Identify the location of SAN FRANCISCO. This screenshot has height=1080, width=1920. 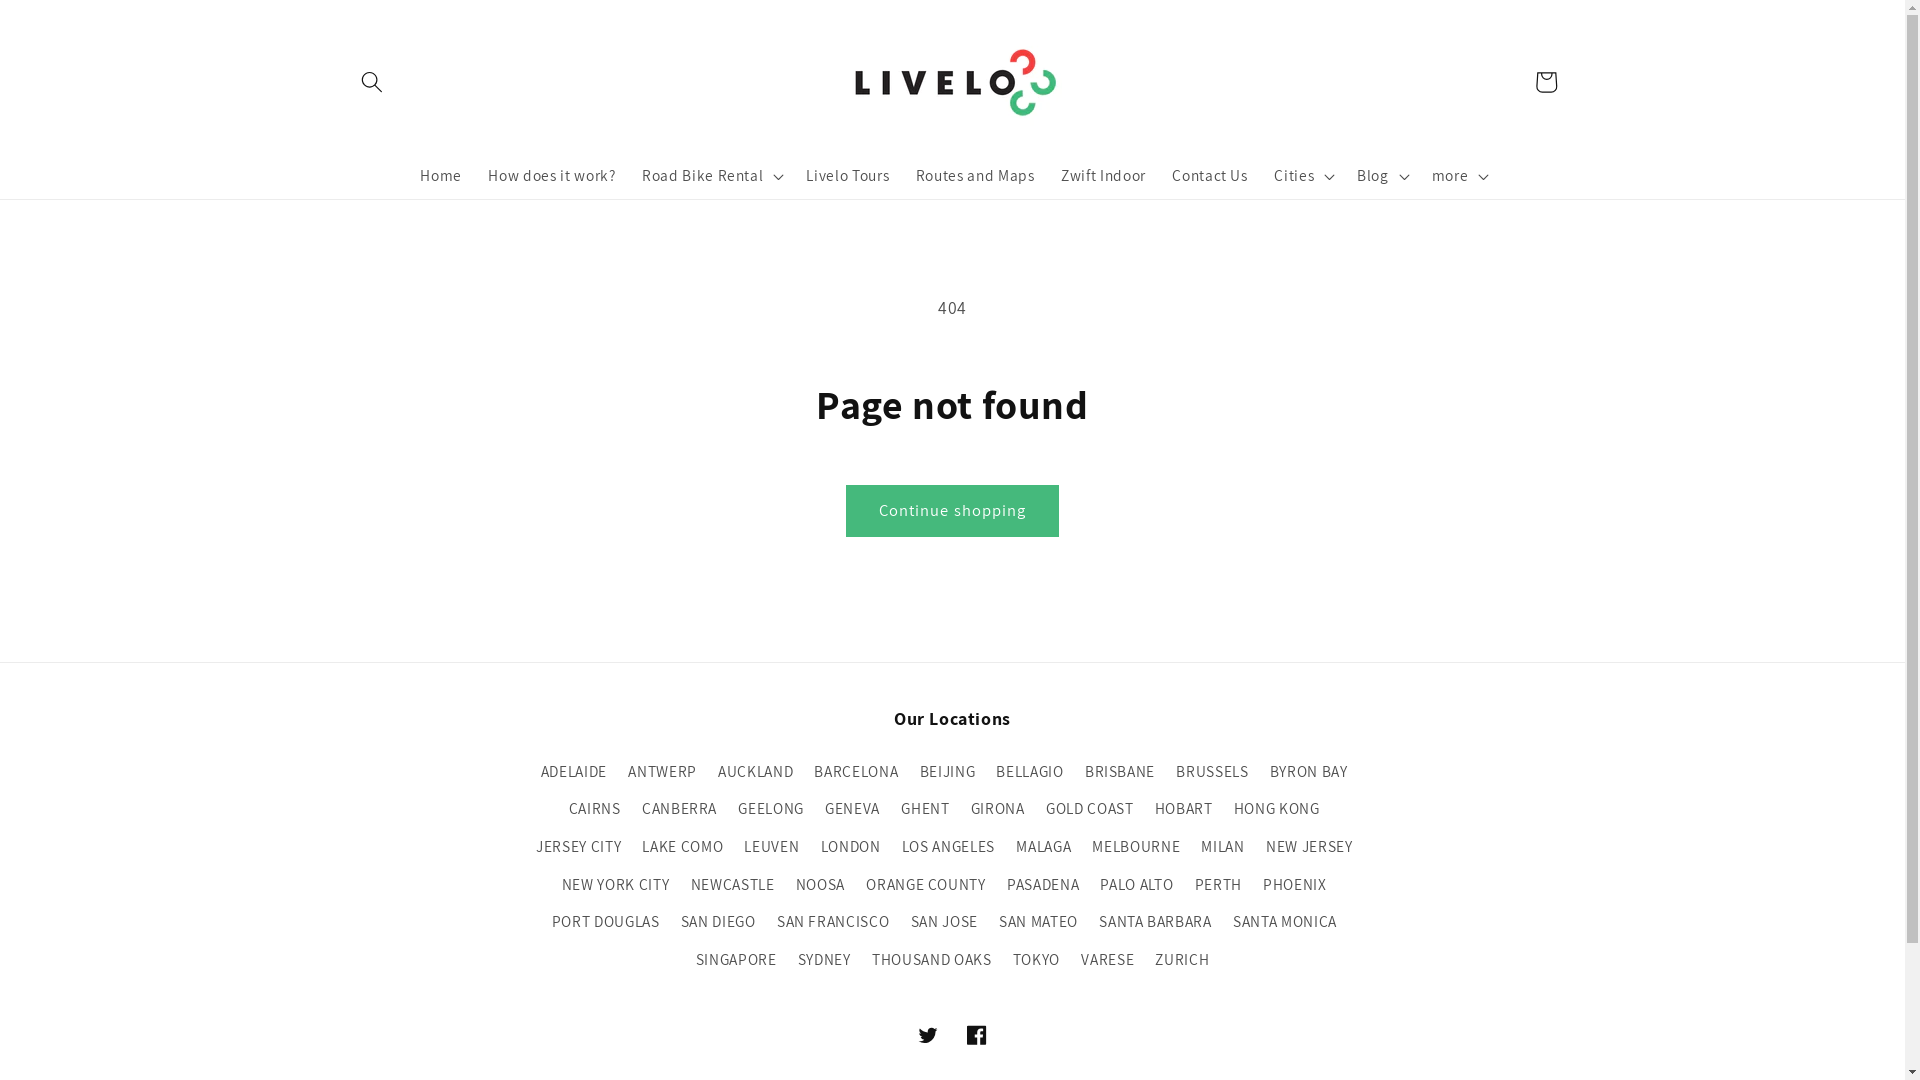
(834, 922).